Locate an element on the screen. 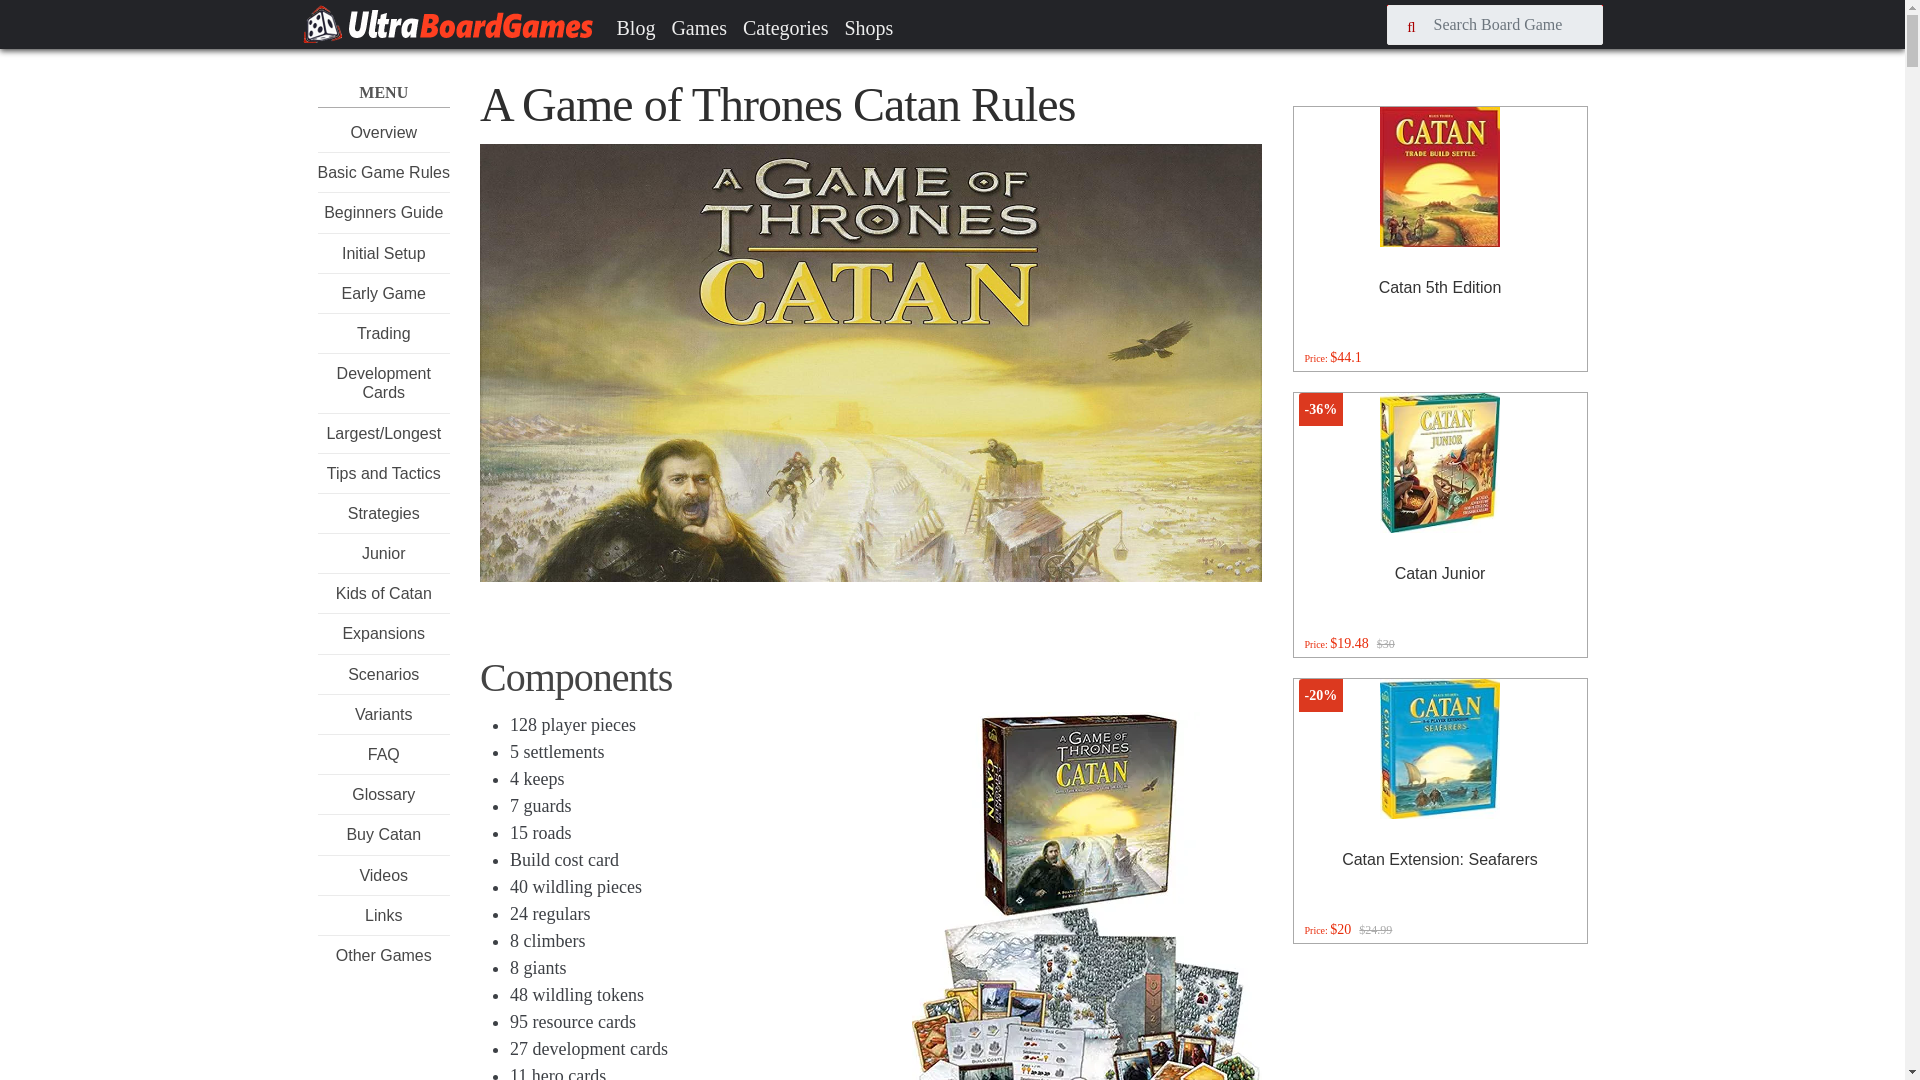  Other Games is located at coordinates (384, 956).